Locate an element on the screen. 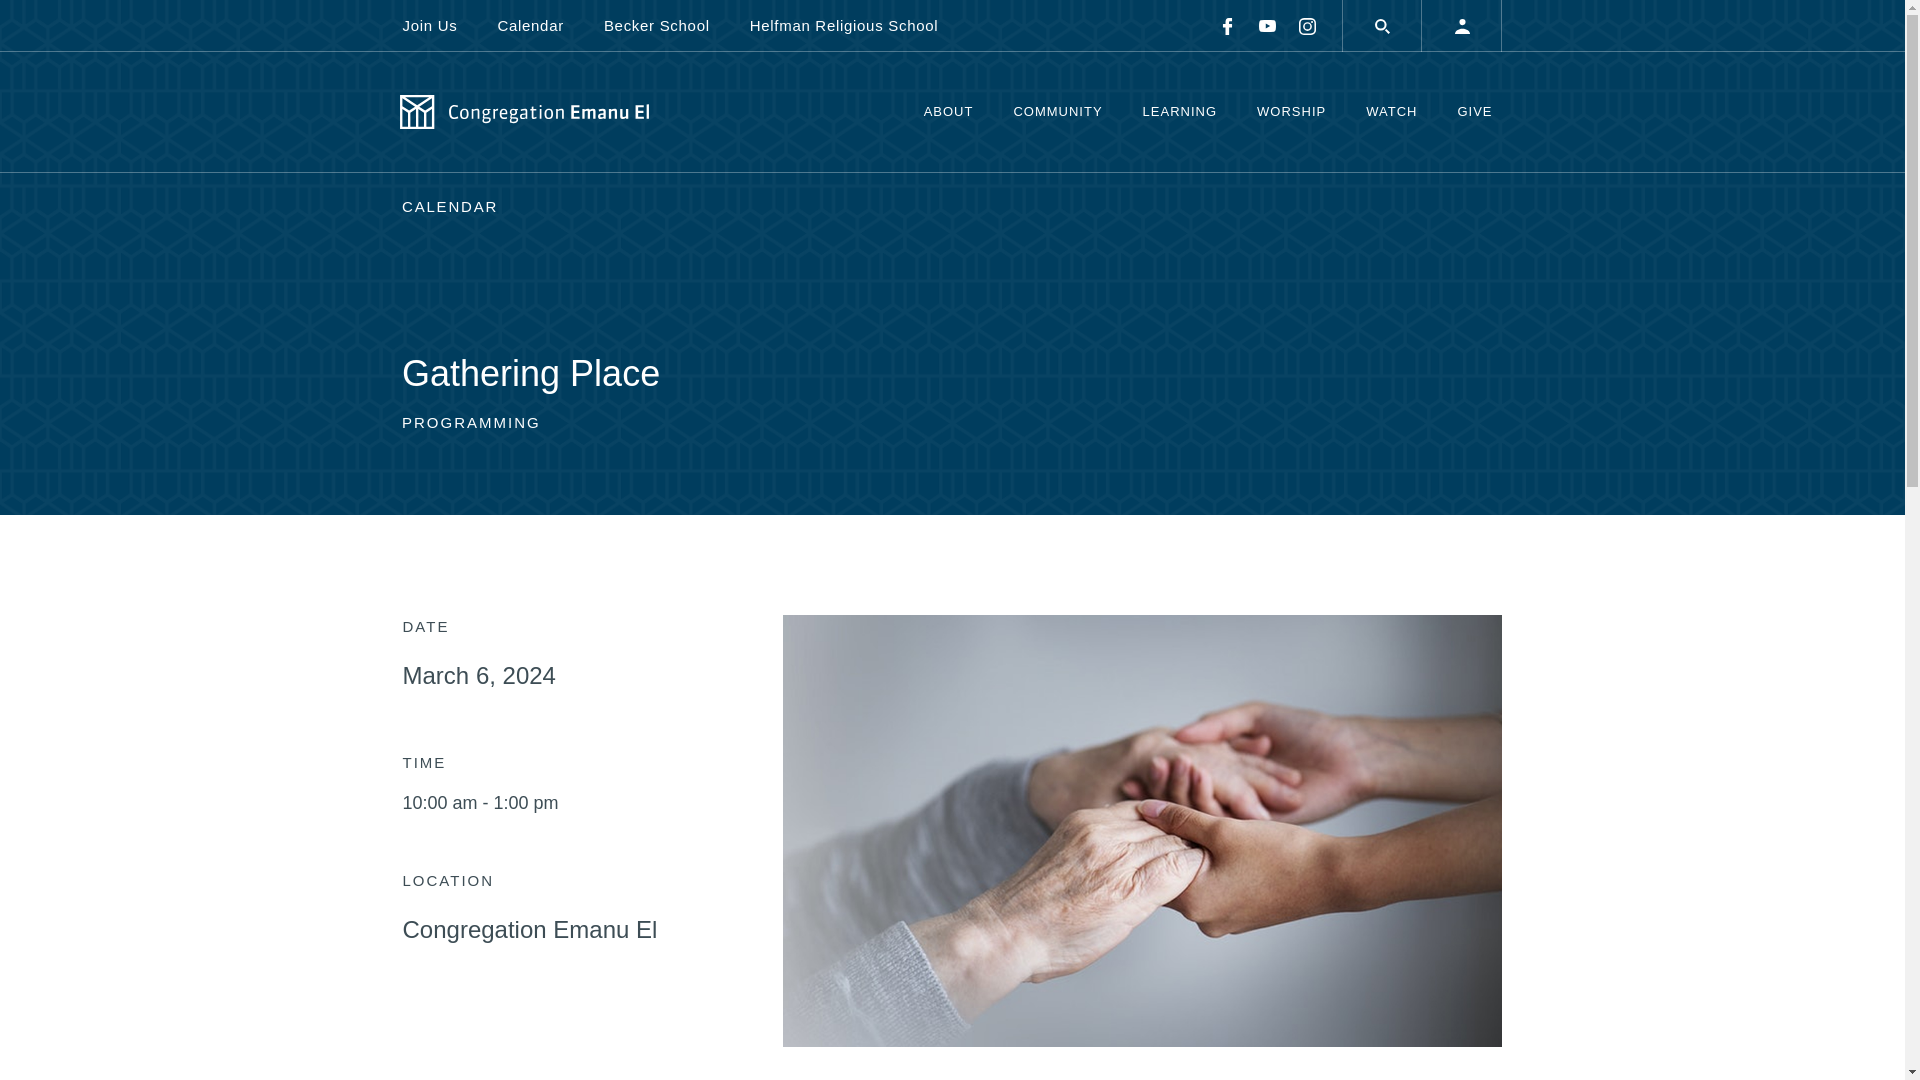  Join Us is located at coordinates (438, 25).